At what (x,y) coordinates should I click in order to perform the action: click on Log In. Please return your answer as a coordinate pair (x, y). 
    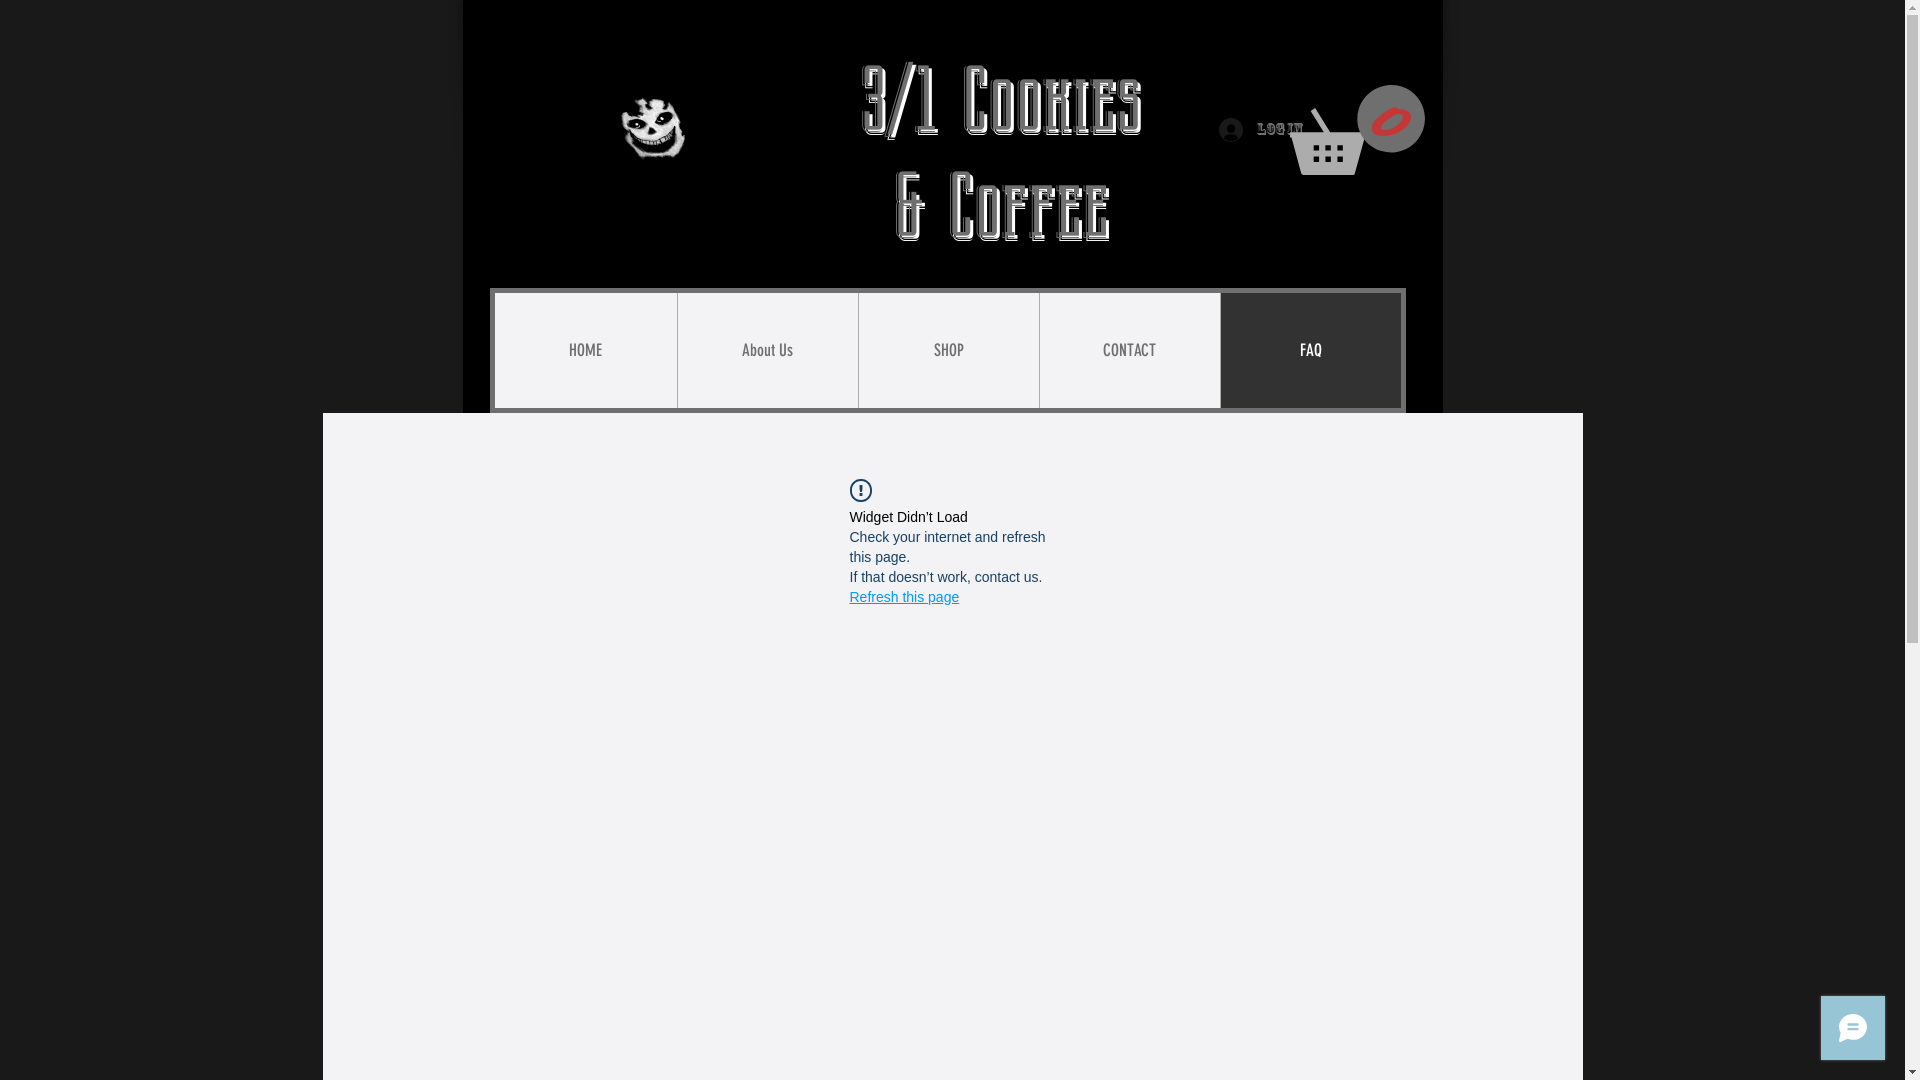
    Looking at the image, I should click on (1246, 130).